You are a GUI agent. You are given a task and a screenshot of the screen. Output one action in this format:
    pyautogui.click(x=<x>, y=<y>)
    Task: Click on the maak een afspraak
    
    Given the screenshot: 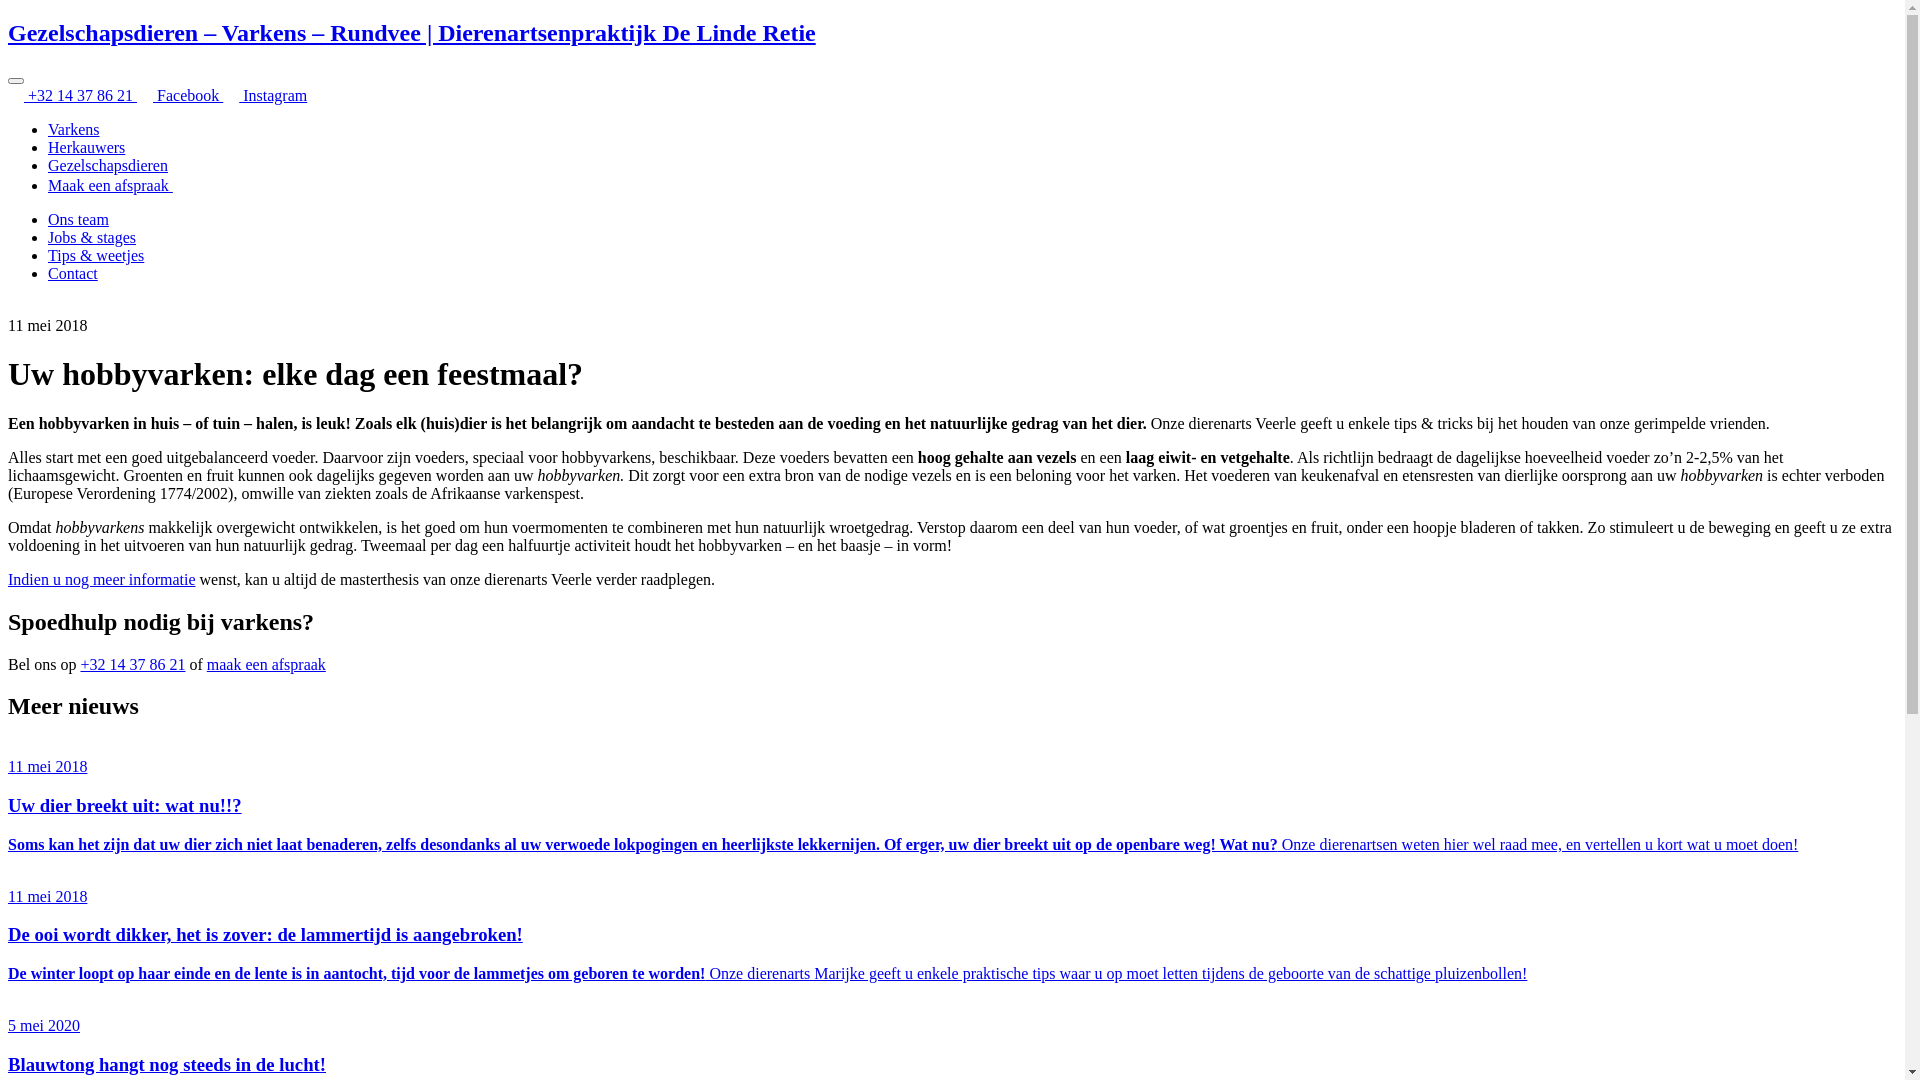 What is the action you would take?
    pyautogui.click(x=266, y=664)
    